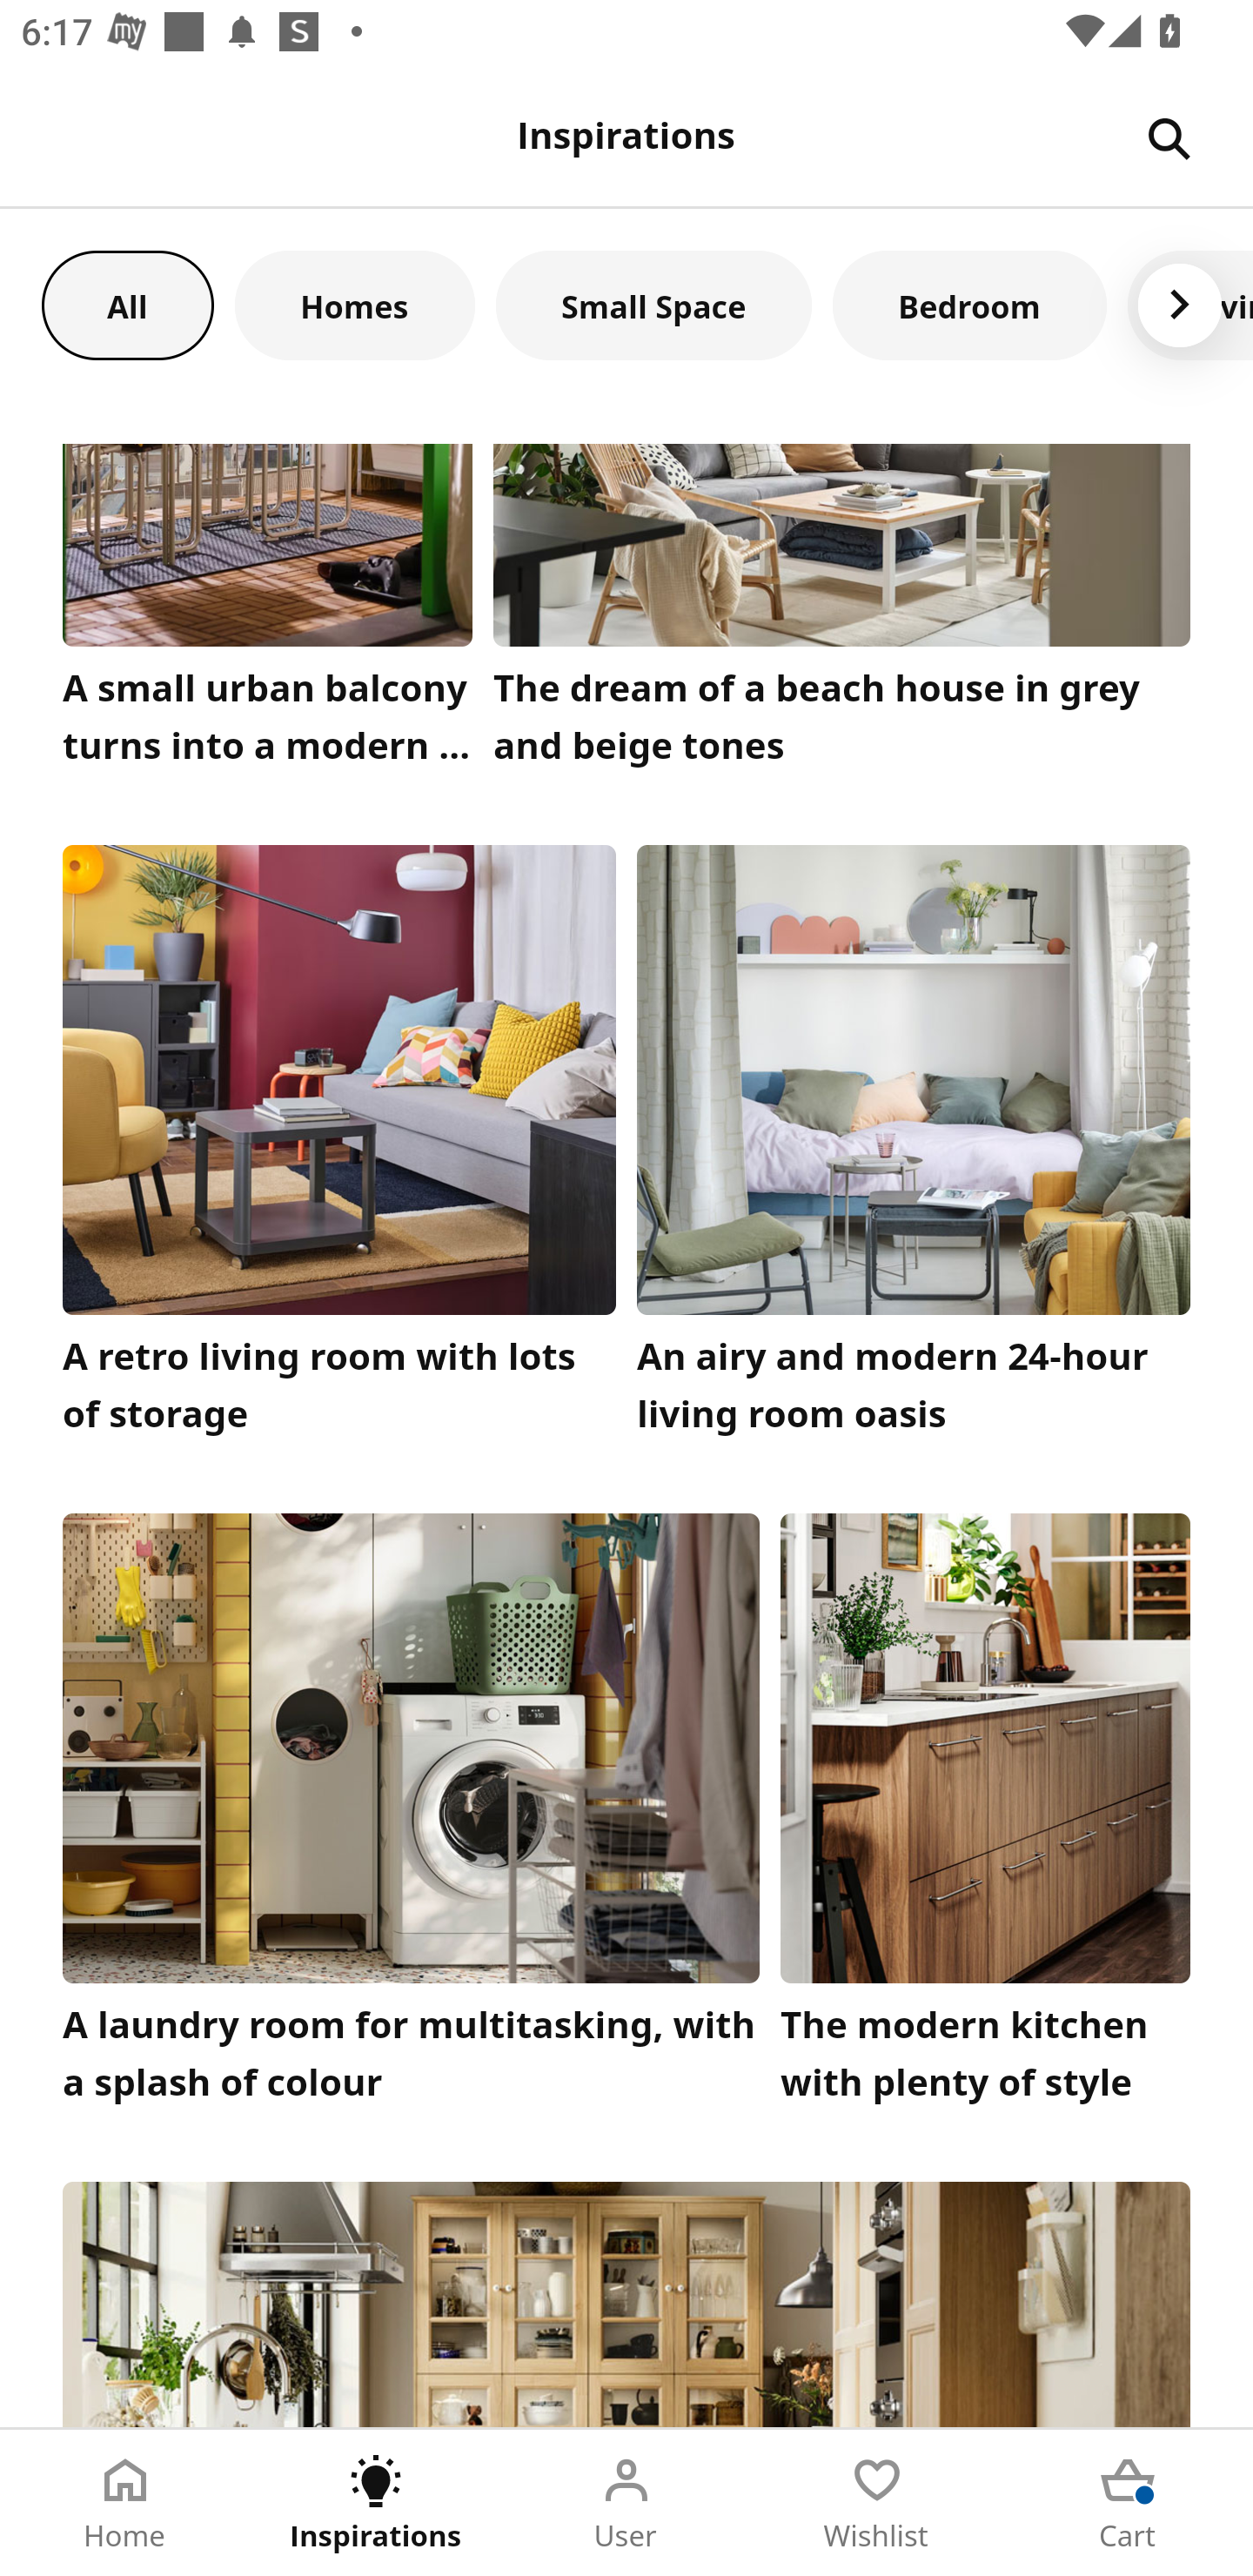 The image size is (1253, 2576). What do you see at coordinates (339, 1147) in the screenshot?
I see `A retro living room with lots of storage` at bounding box center [339, 1147].